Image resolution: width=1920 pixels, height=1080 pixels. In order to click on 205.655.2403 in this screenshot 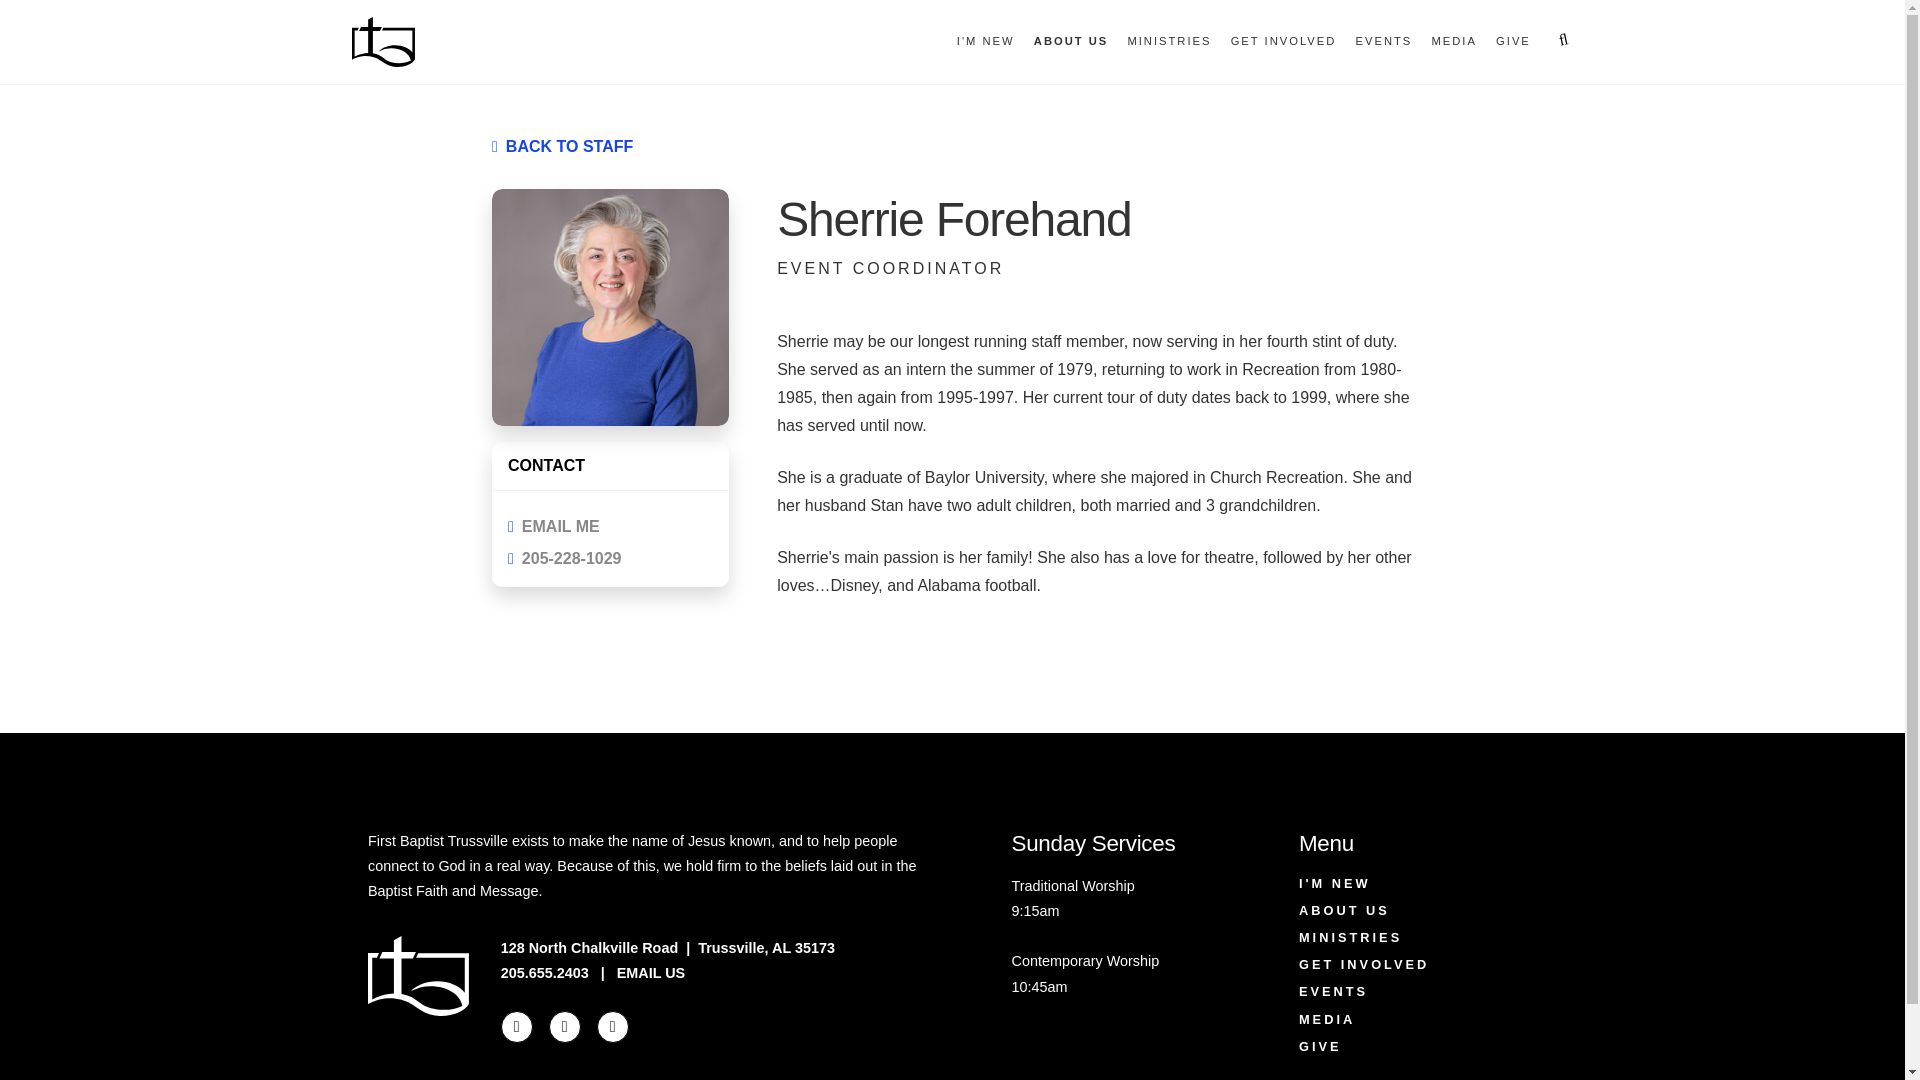, I will do `click(545, 972)`.